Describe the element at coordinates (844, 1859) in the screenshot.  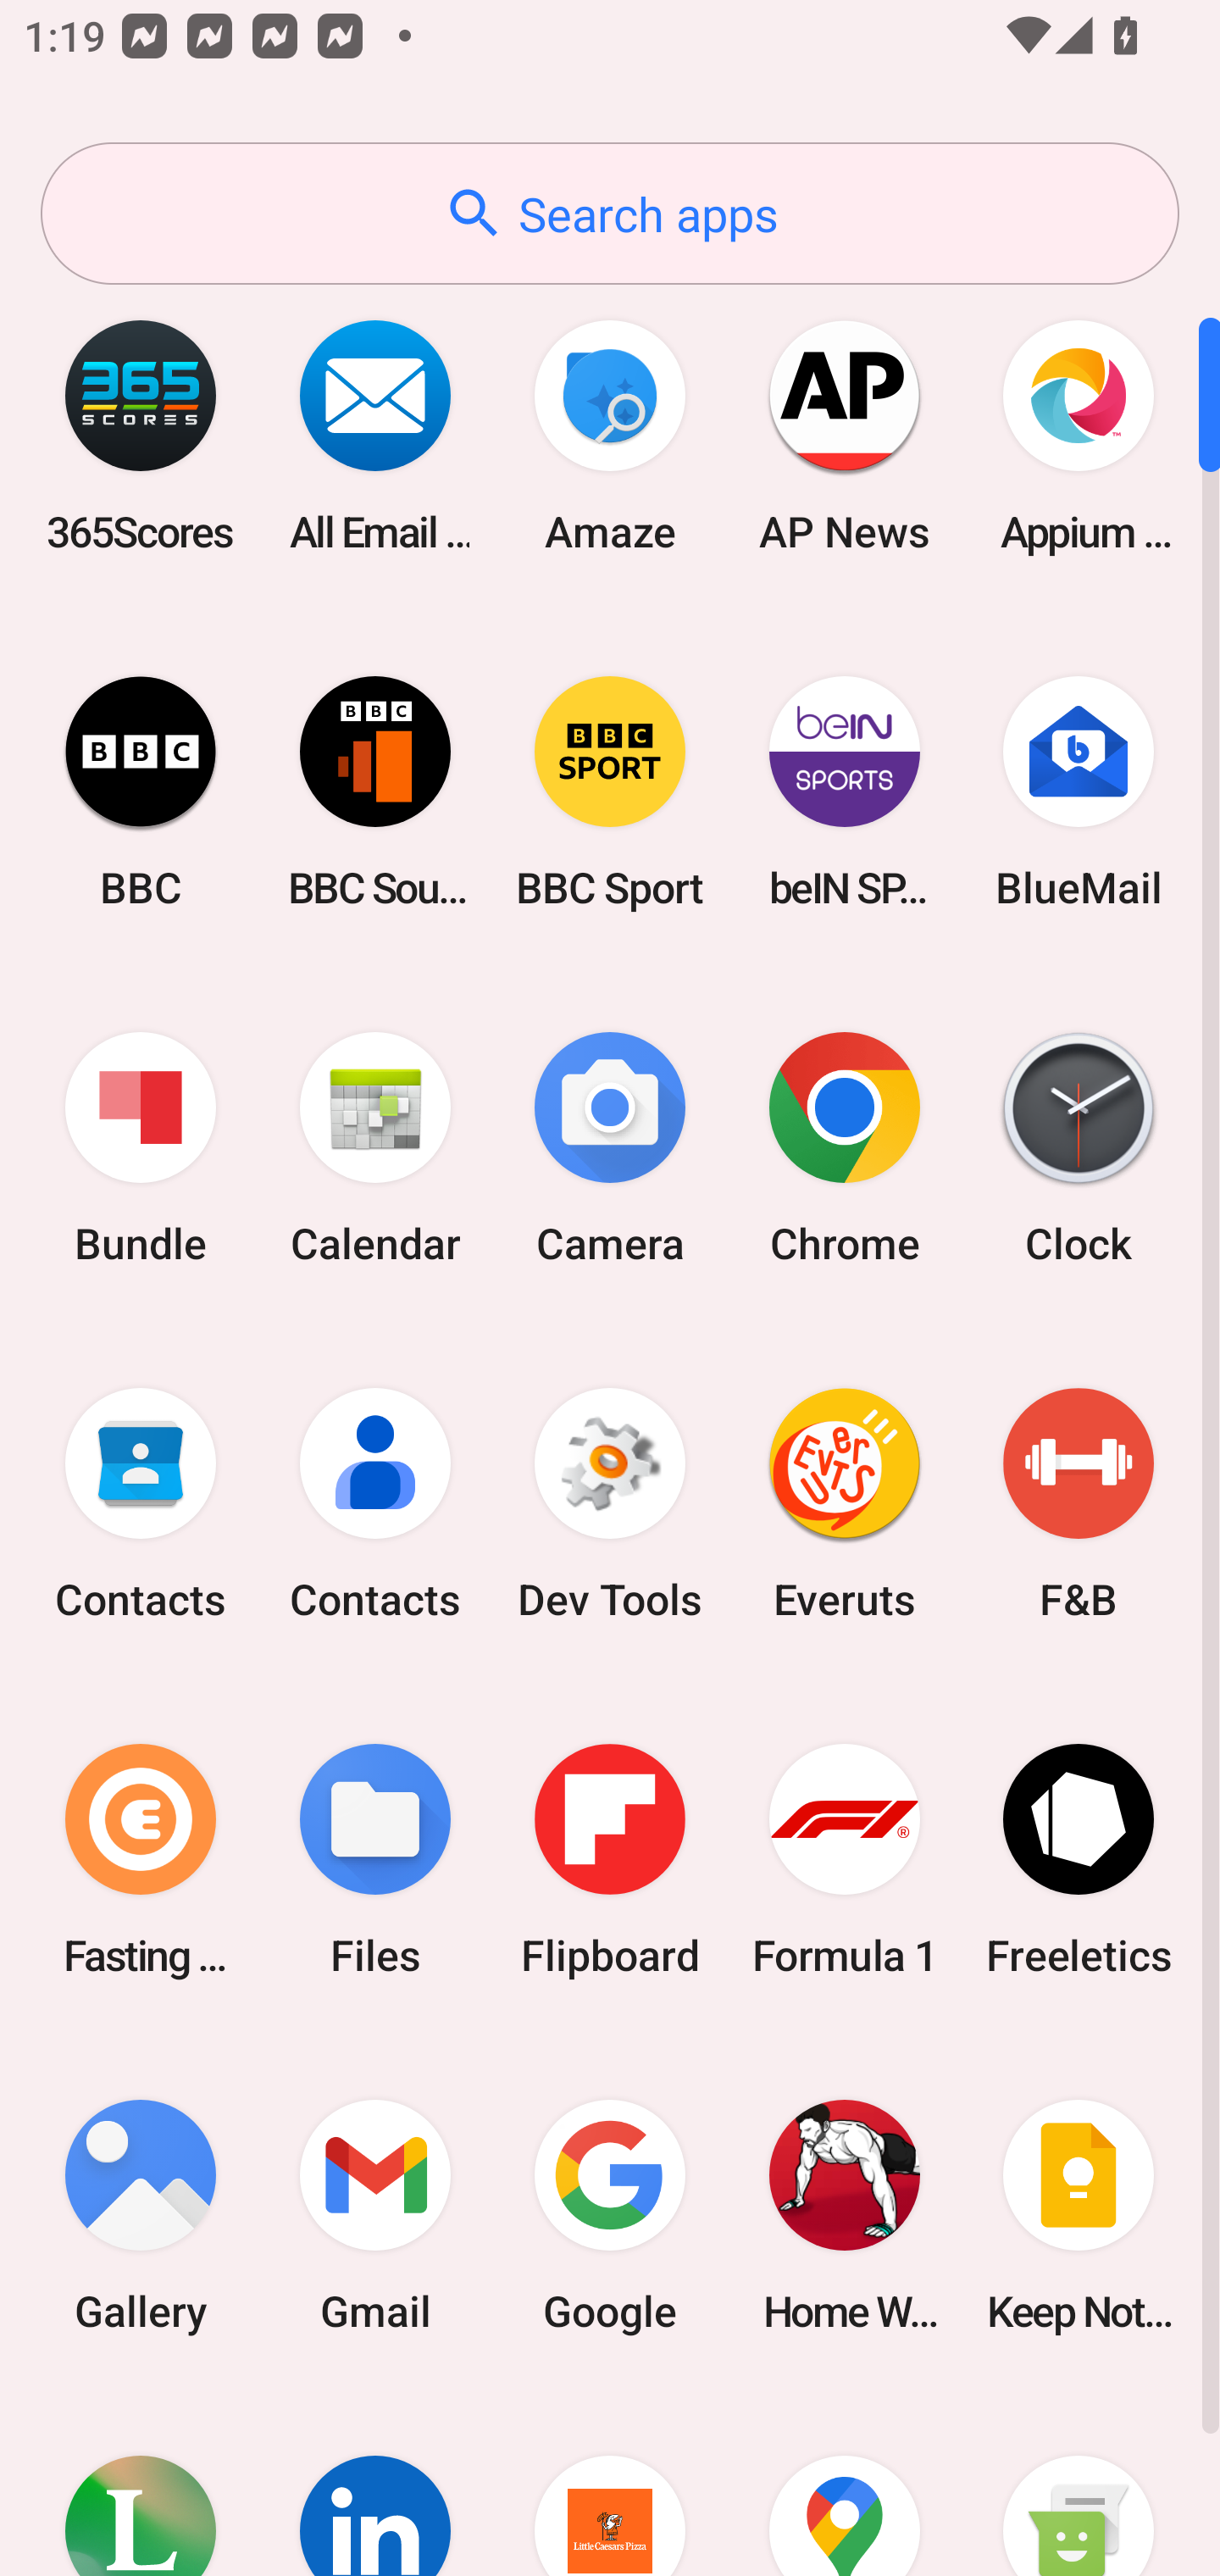
I see `Formula 1` at that location.